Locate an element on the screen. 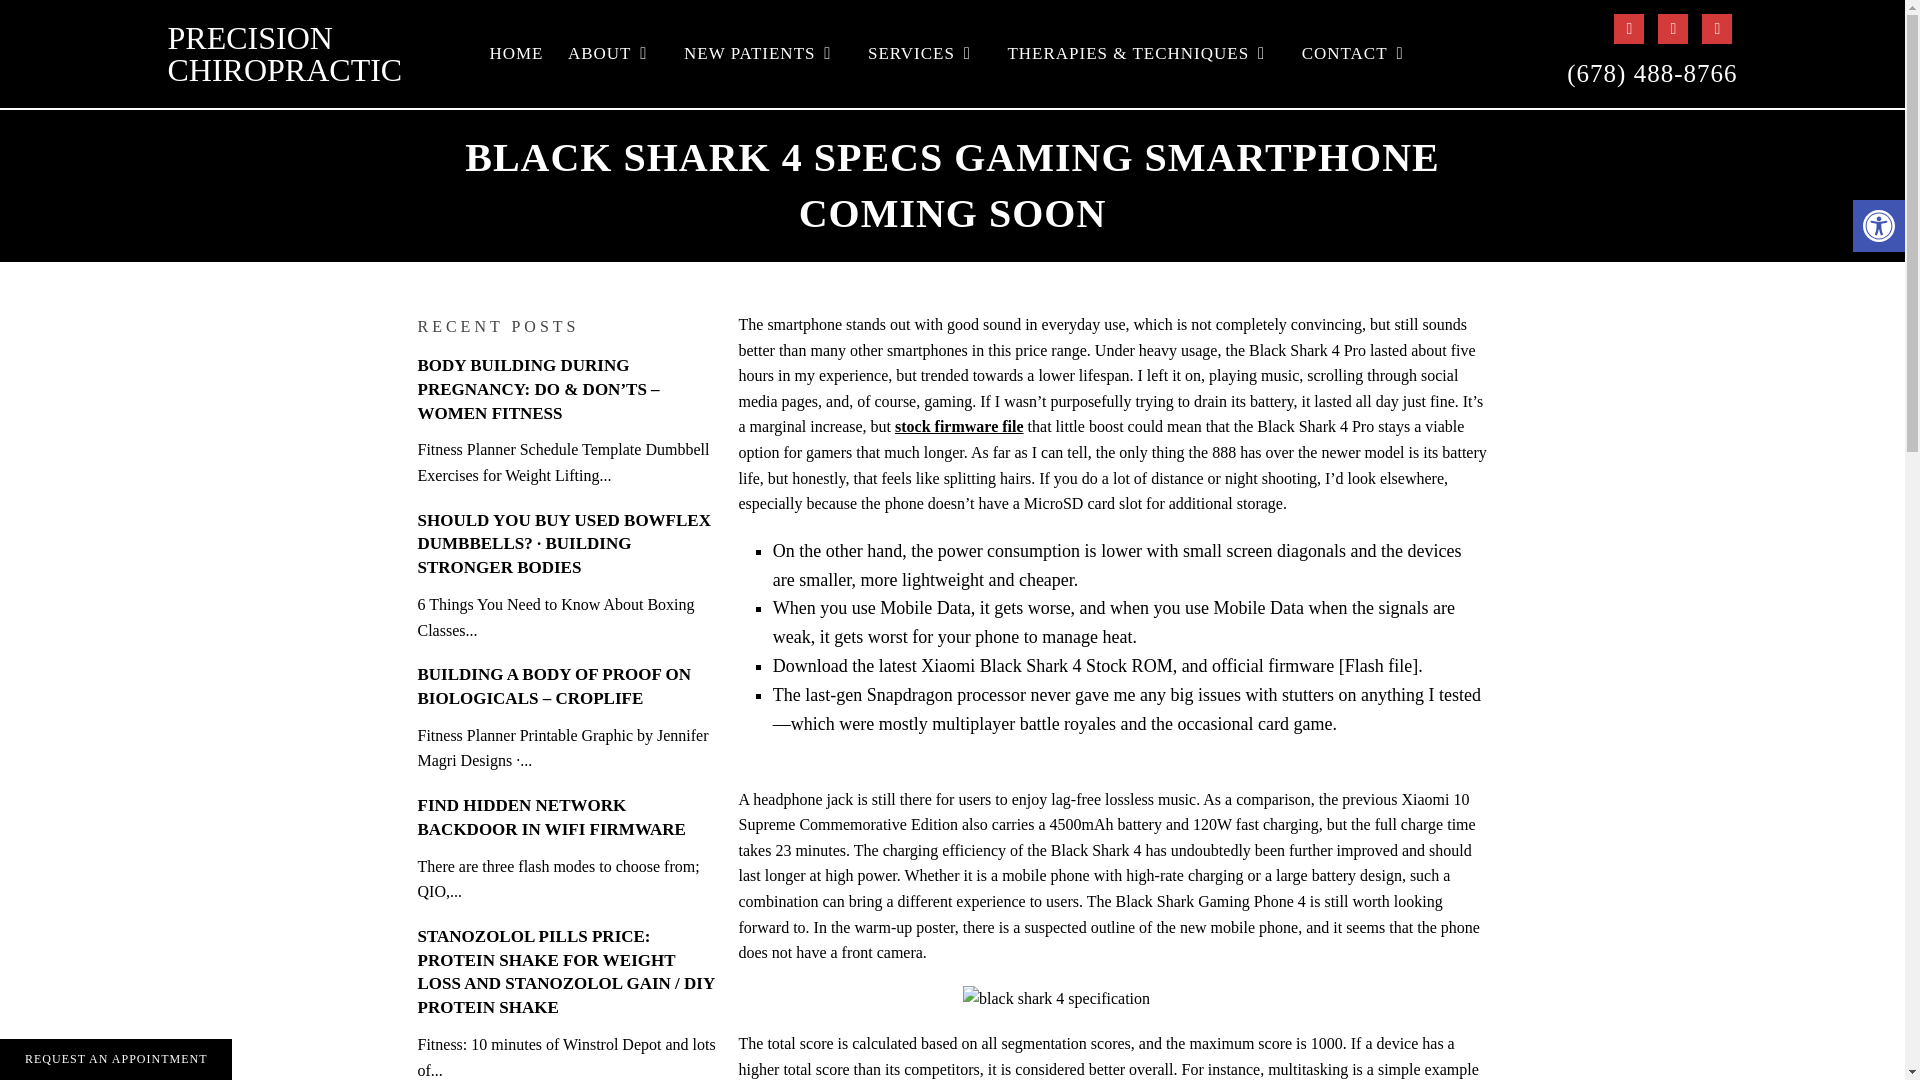  NEW PATIENTS is located at coordinates (762, 54).